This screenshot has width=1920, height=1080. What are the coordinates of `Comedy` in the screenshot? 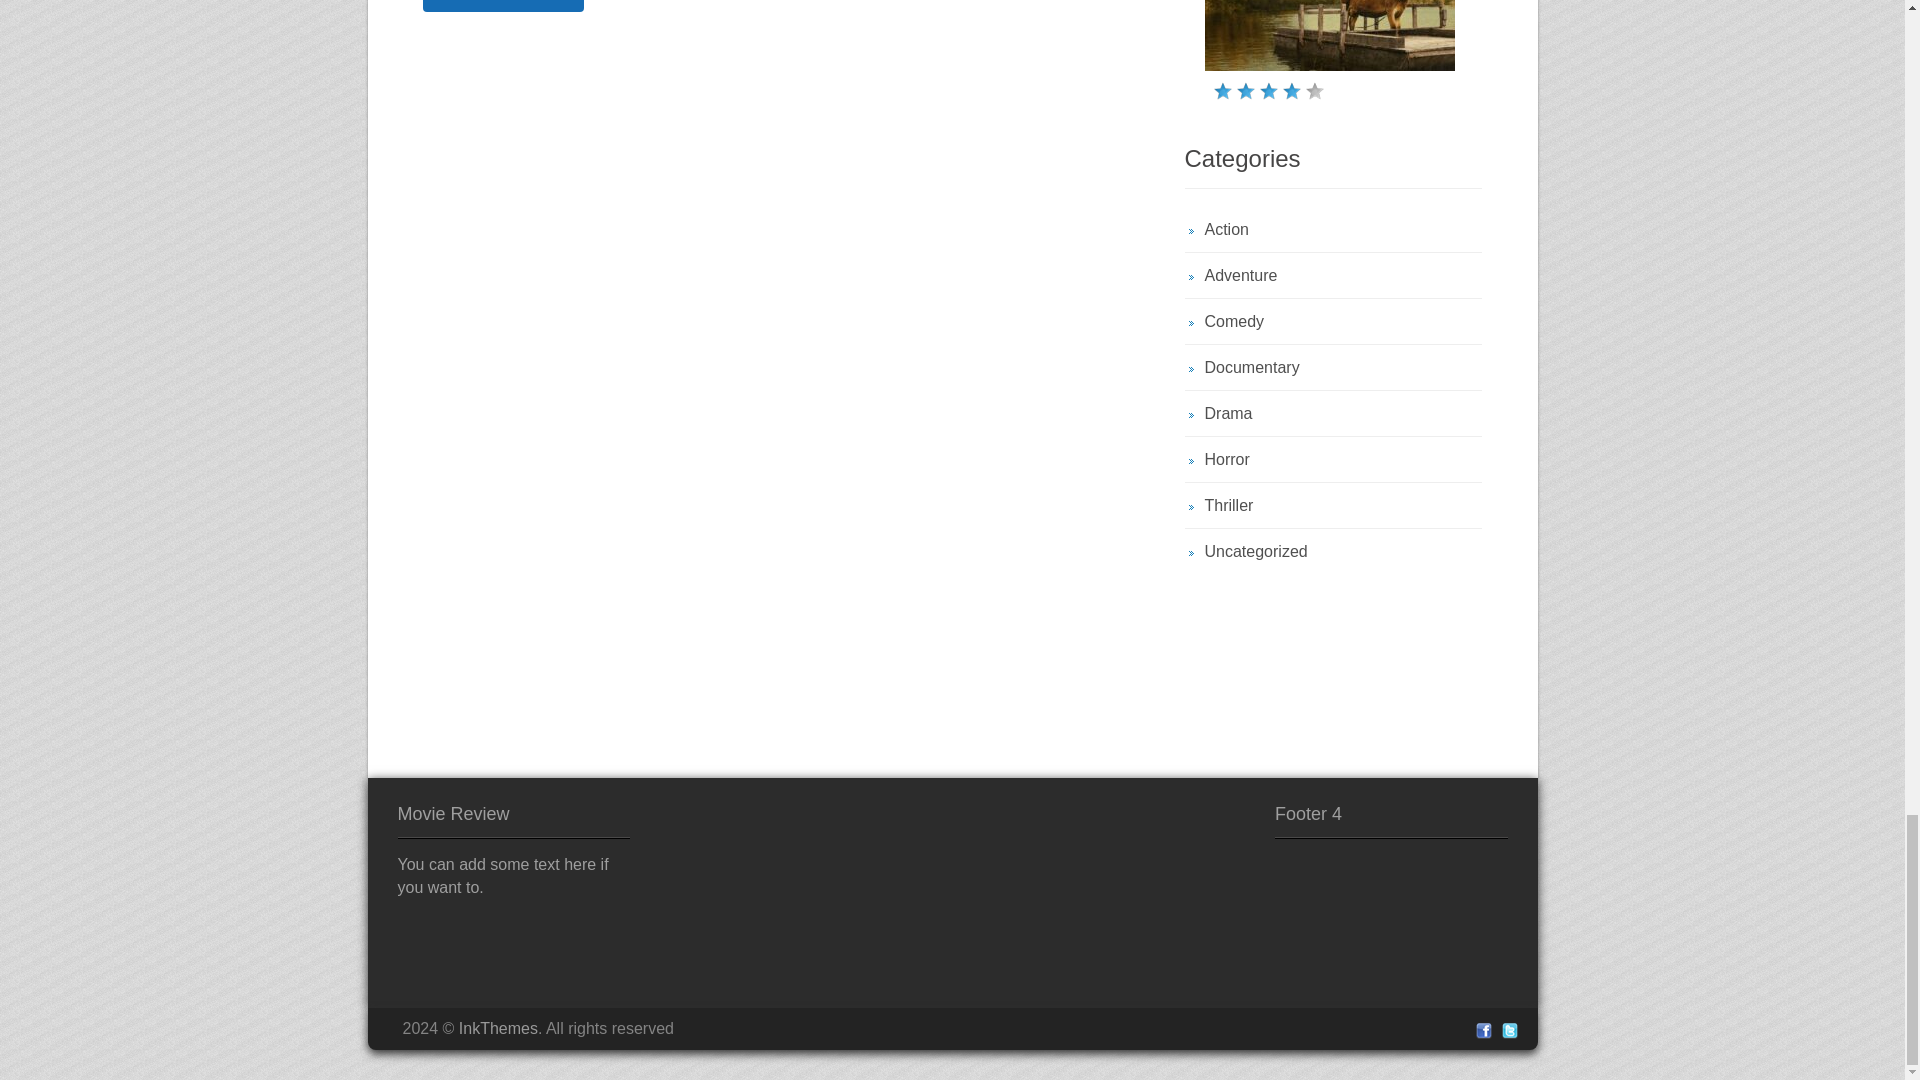 It's located at (1233, 322).